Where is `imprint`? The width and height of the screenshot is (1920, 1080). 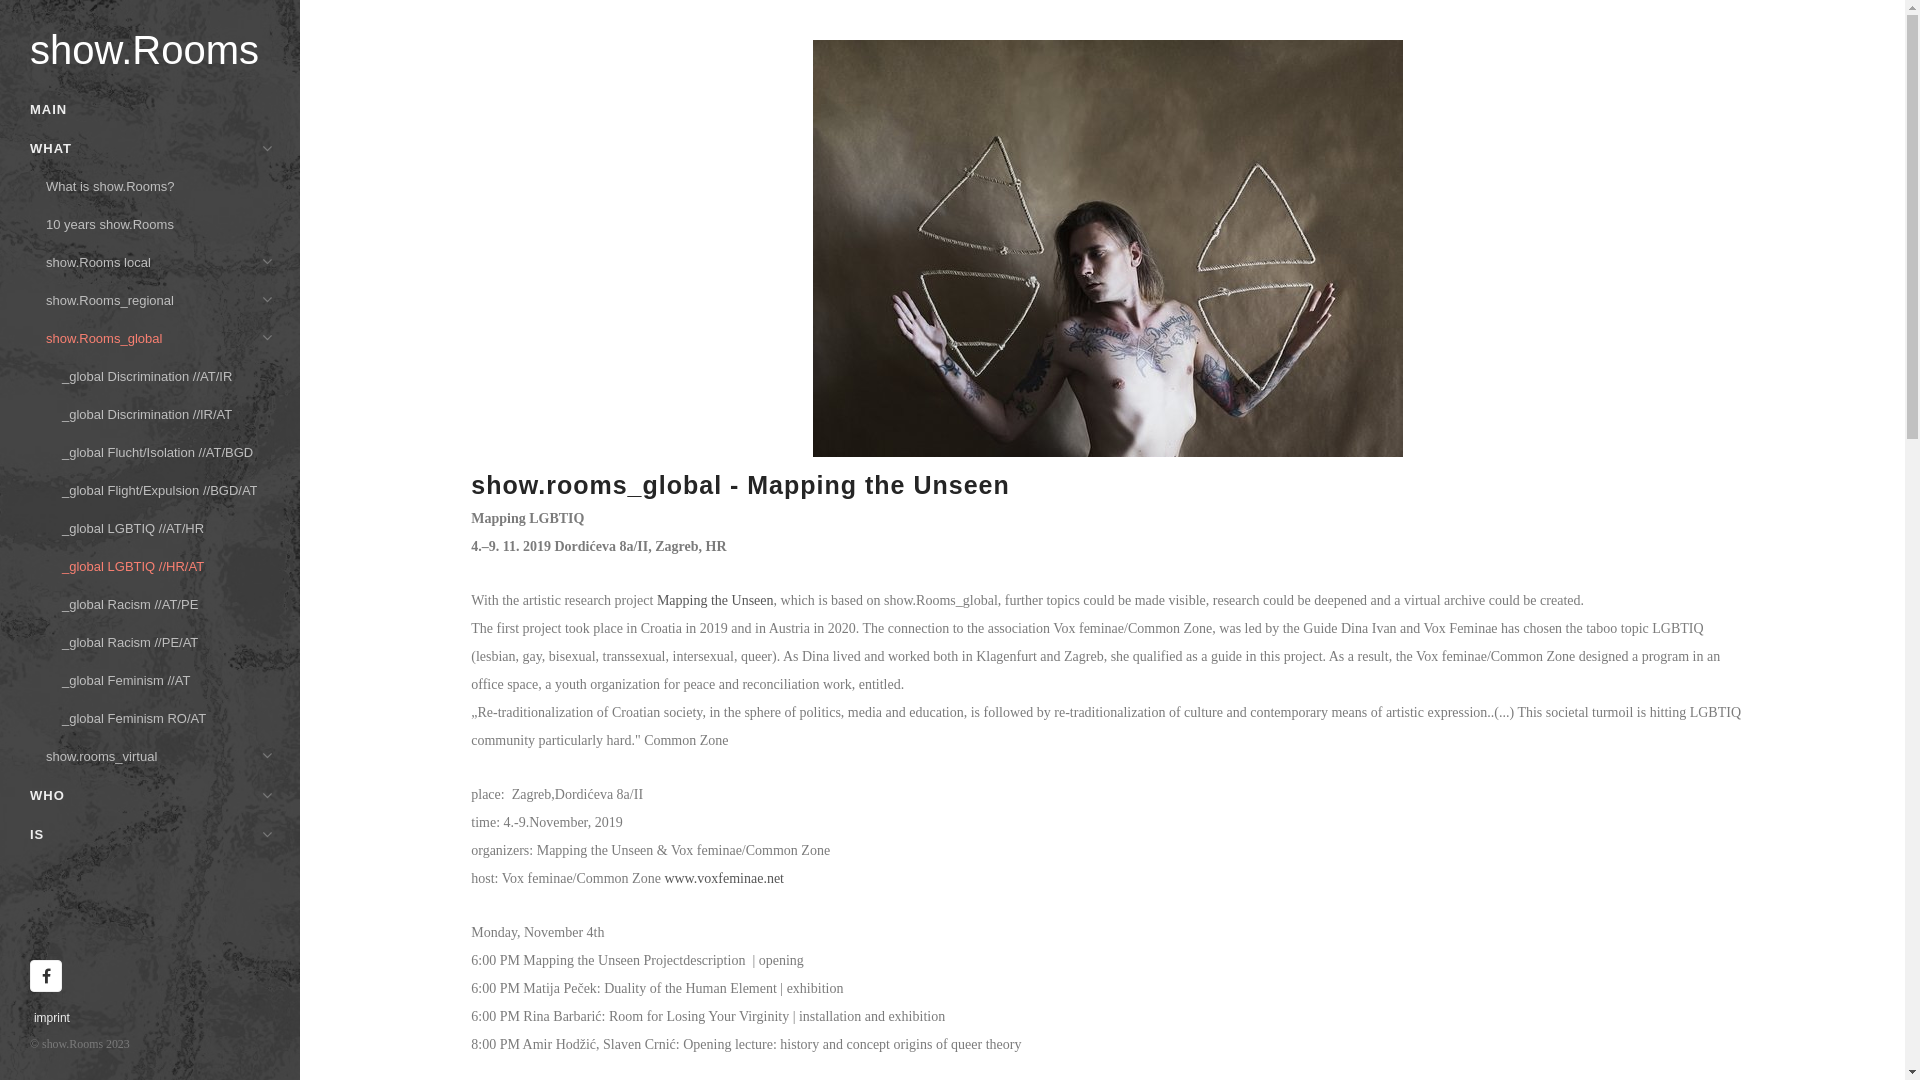 imprint is located at coordinates (52, 1018).